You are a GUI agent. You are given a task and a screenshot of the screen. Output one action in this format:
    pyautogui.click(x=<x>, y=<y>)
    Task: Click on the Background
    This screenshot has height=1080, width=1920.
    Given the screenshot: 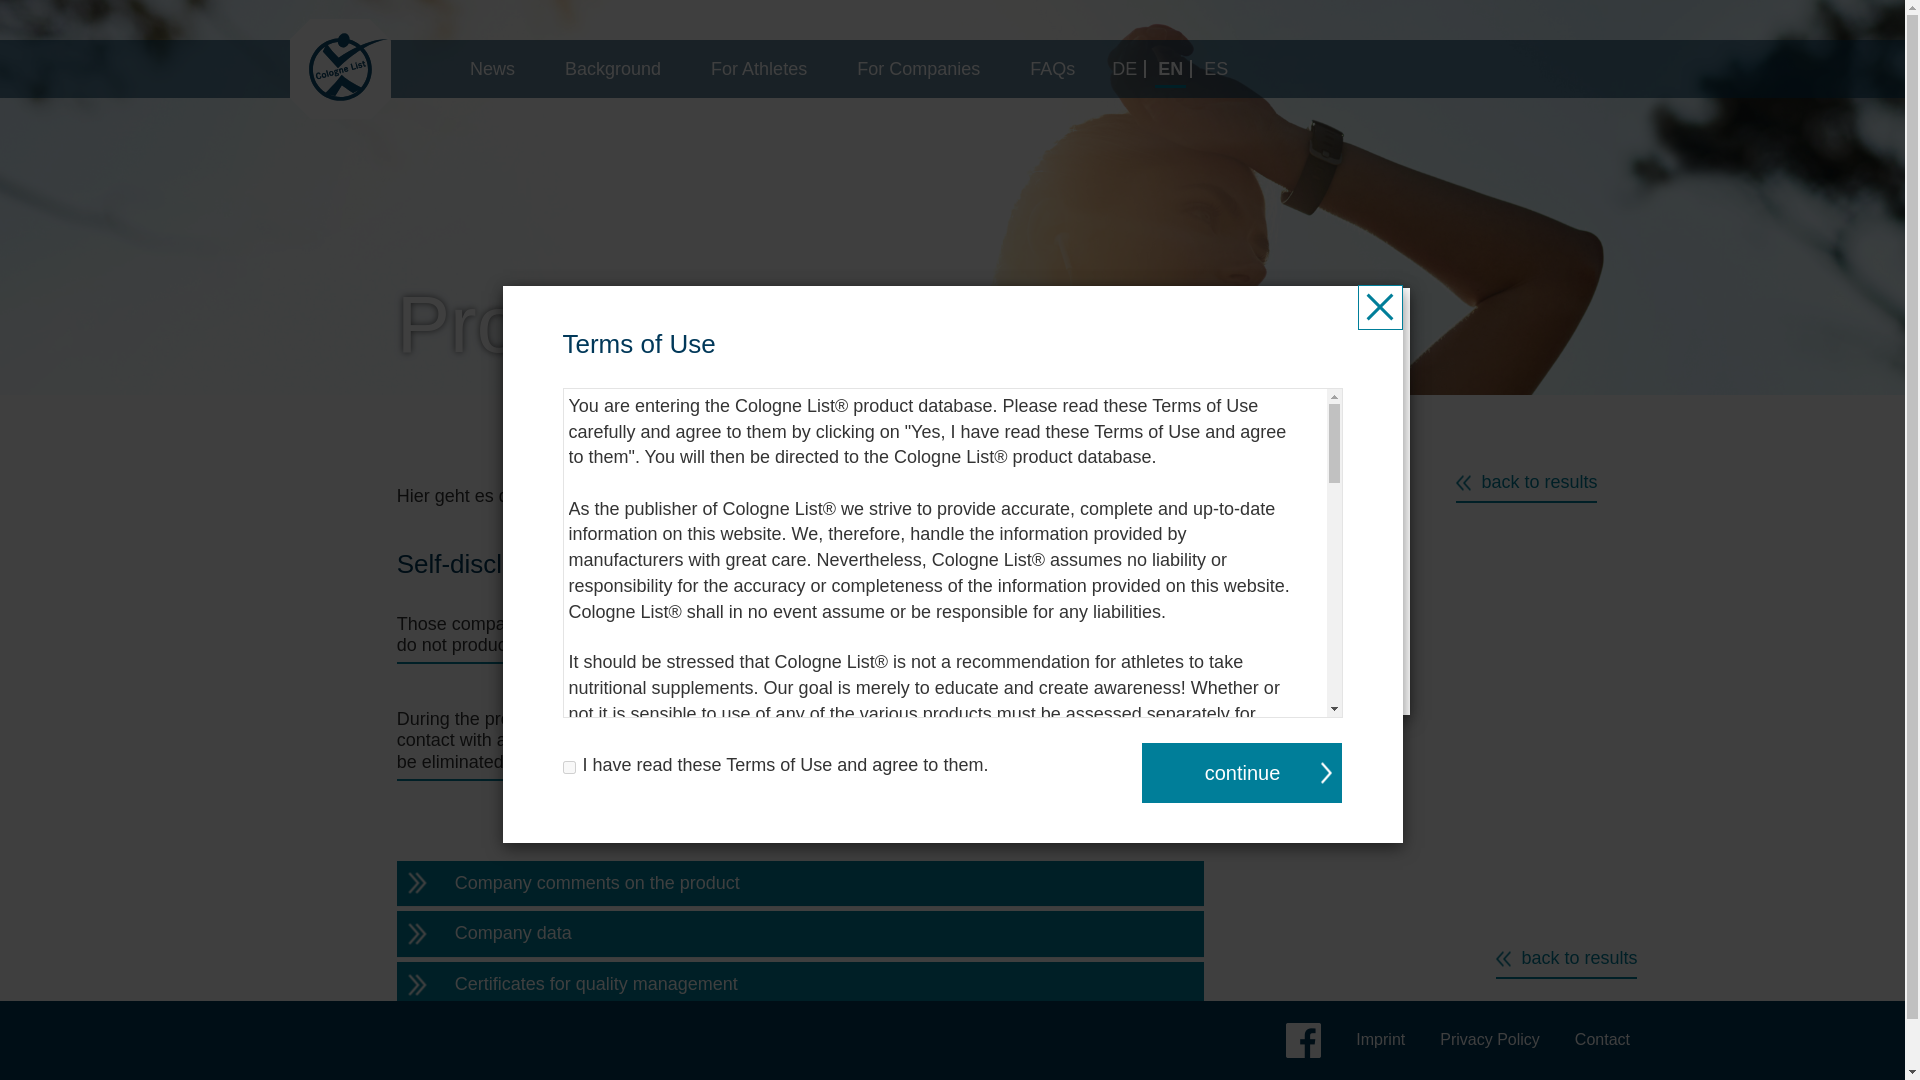 What is the action you would take?
    pyautogui.click(x=612, y=68)
    